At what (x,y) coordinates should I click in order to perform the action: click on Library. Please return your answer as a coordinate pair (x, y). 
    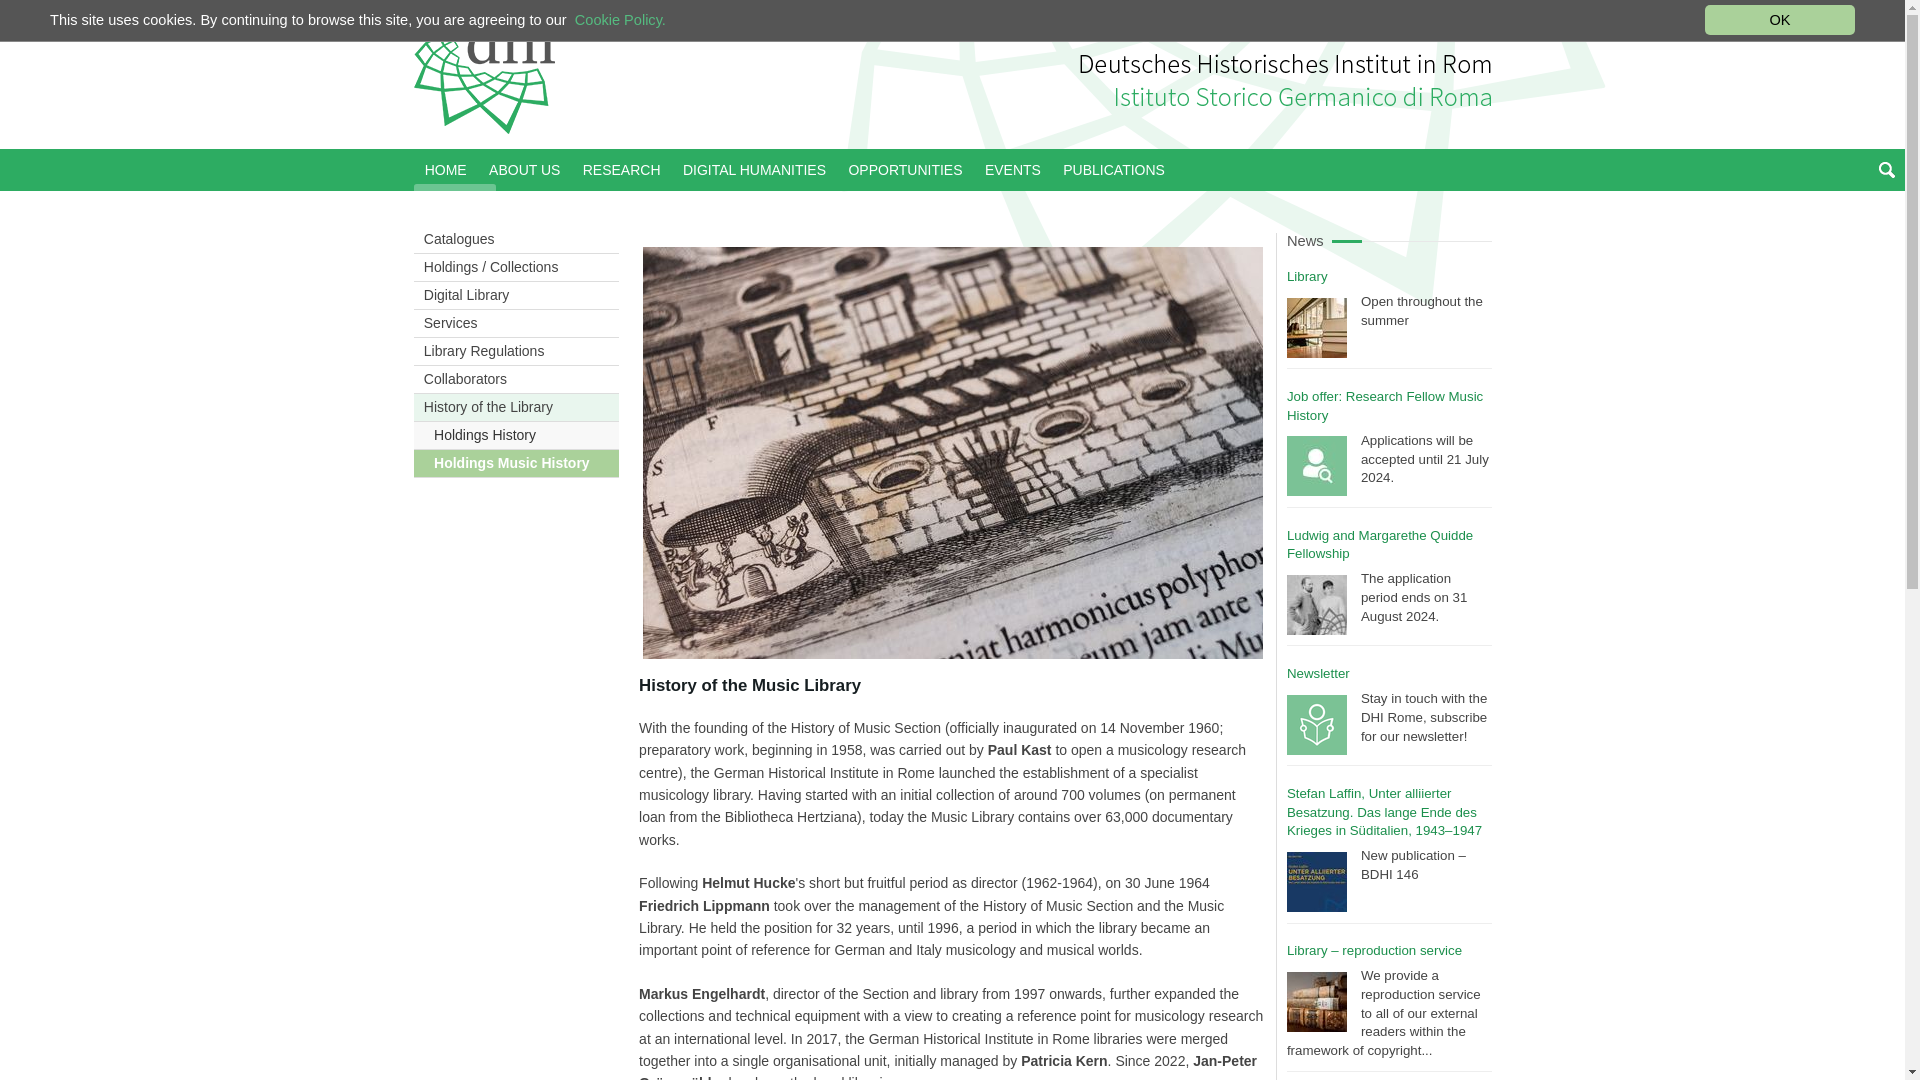
    Looking at the image, I should click on (1307, 276).